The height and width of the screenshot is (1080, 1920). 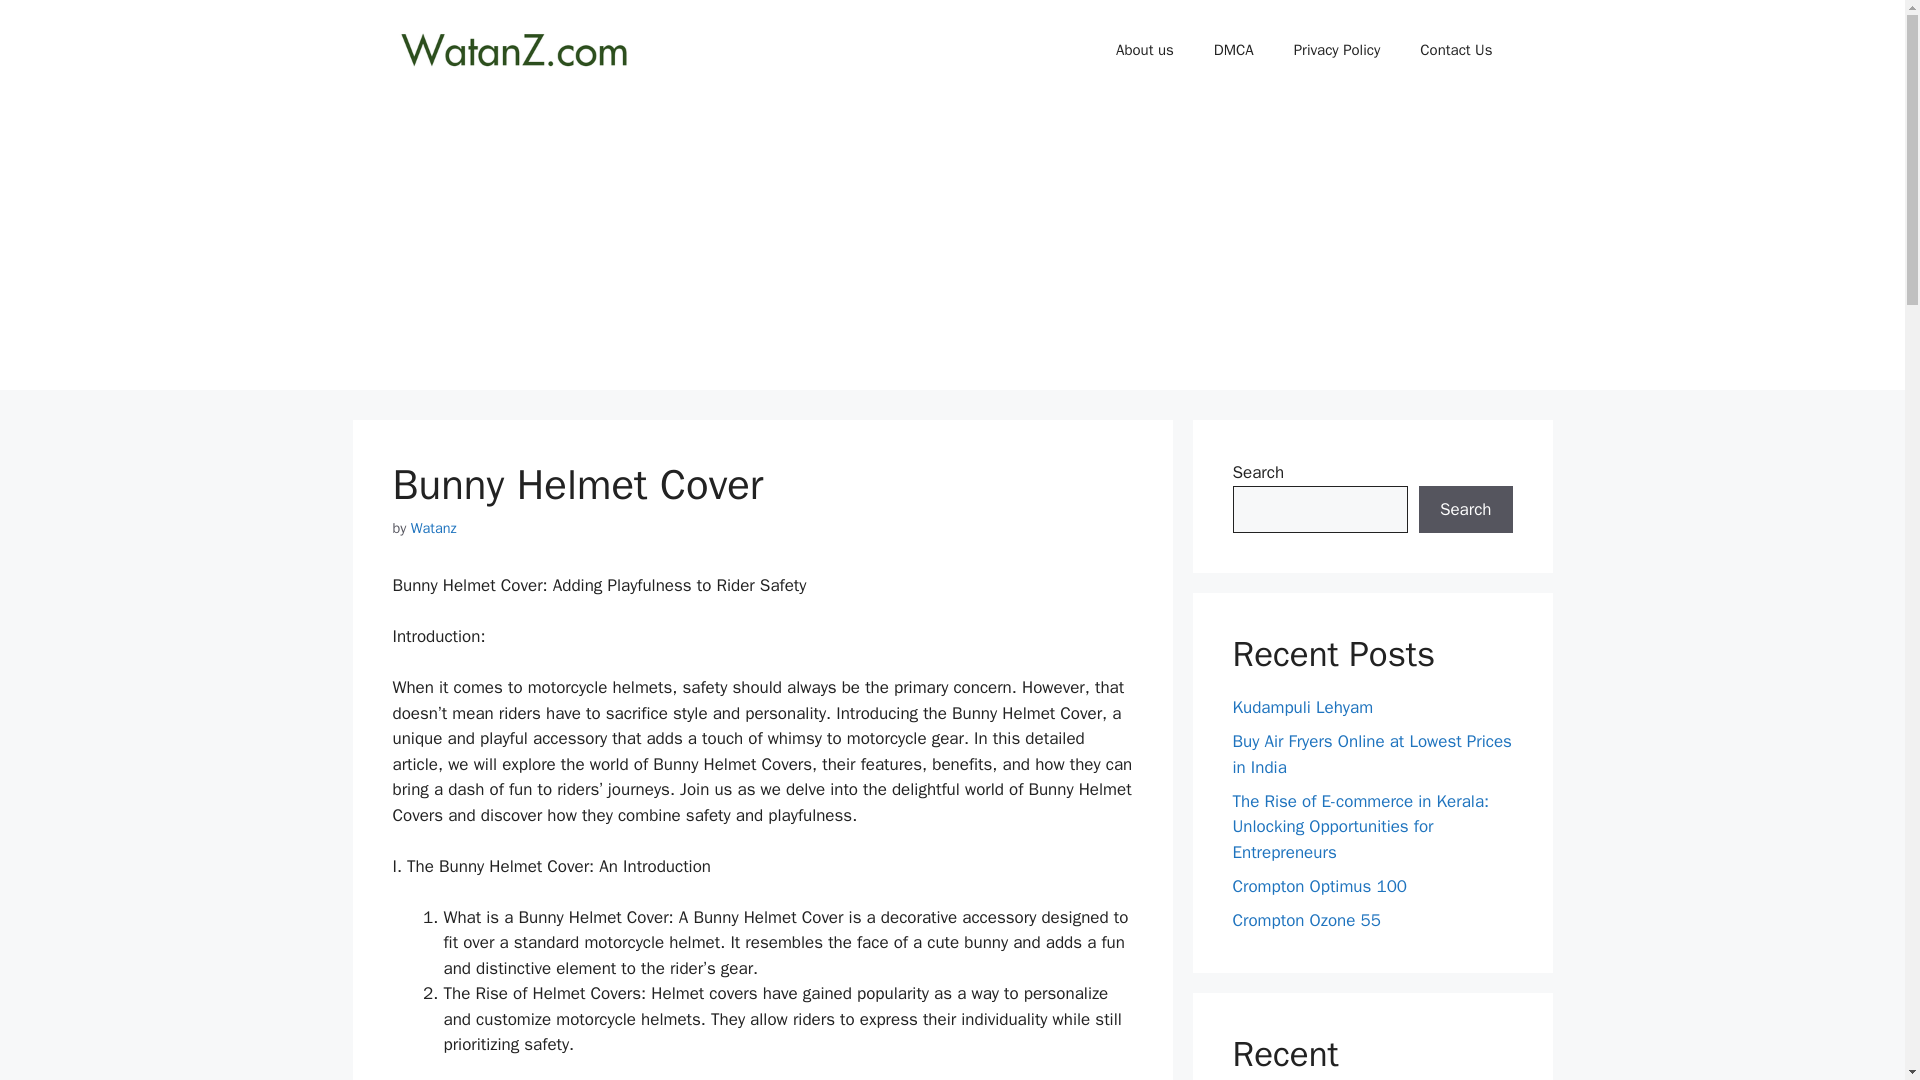 What do you see at coordinates (1465, 510) in the screenshot?
I see `Search` at bounding box center [1465, 510].